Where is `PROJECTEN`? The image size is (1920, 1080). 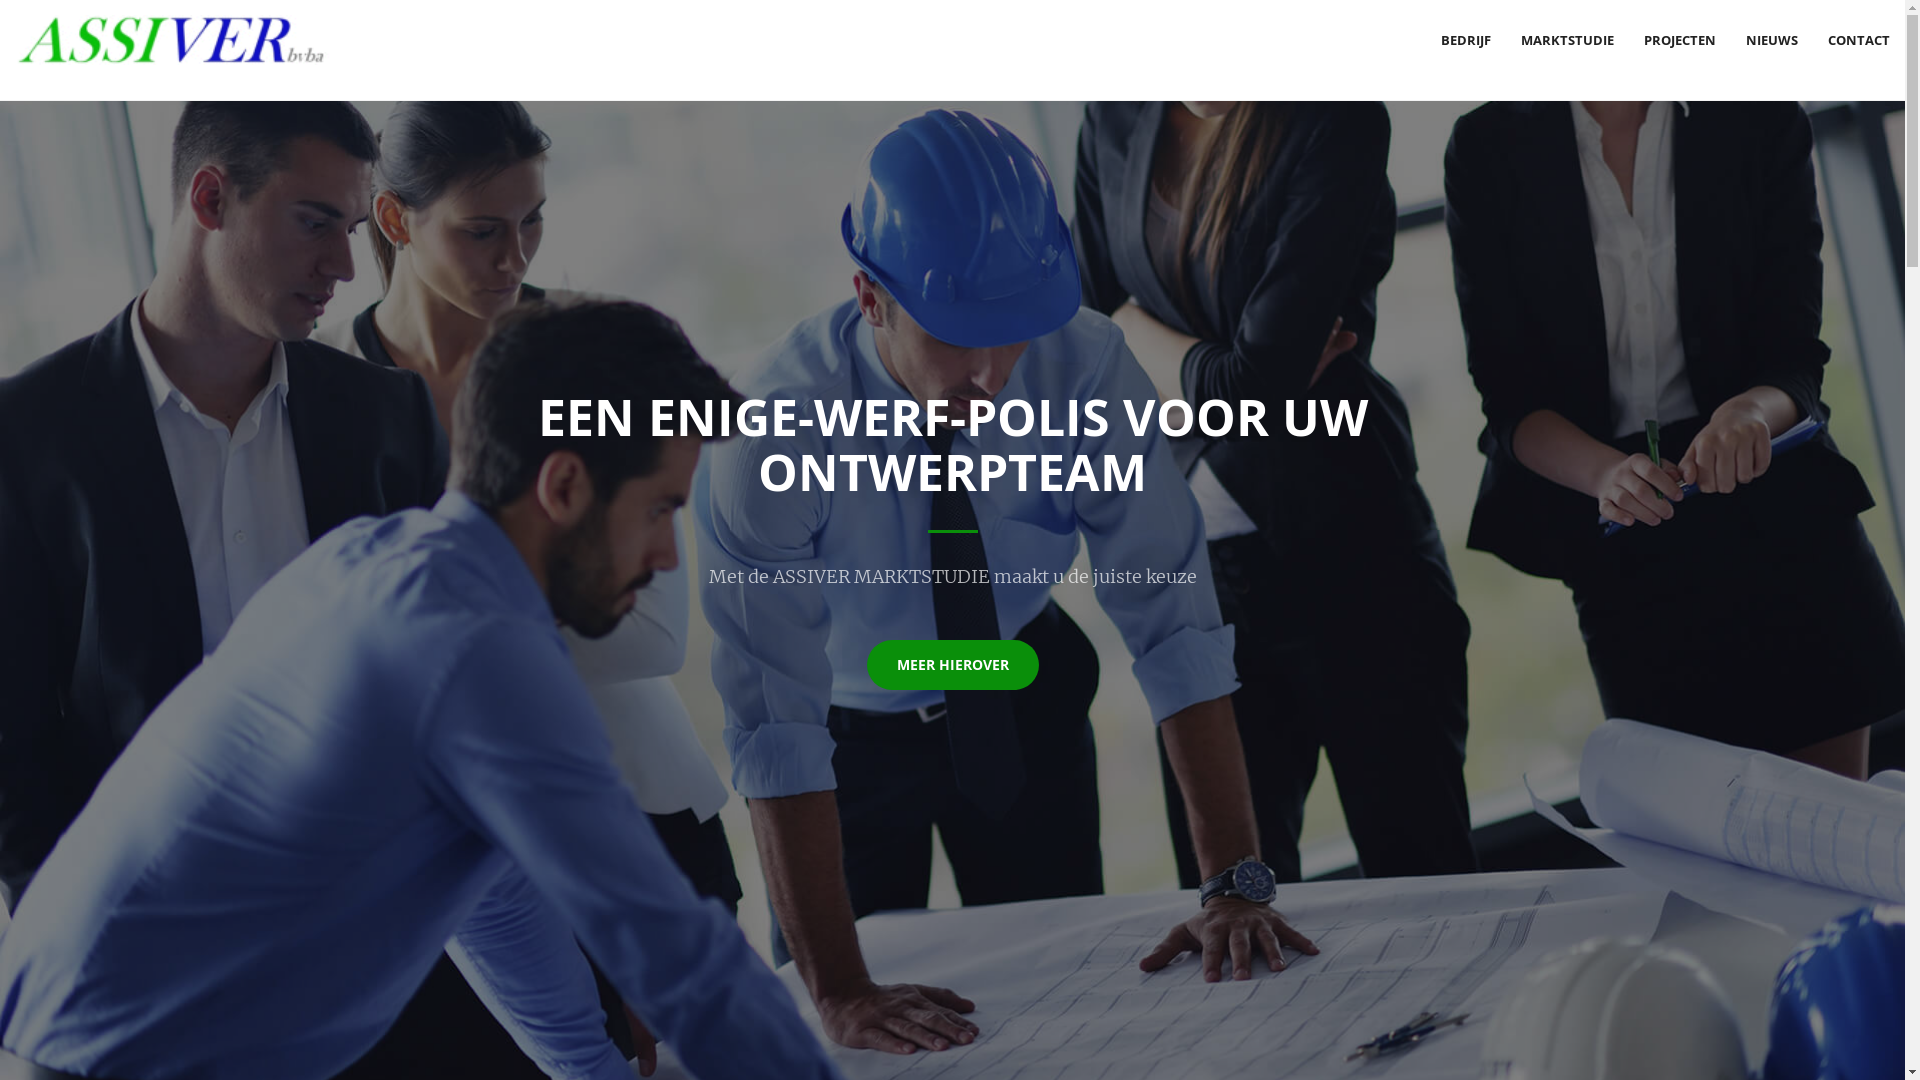 PROJECTEN is located at coordinates (1680, 40).